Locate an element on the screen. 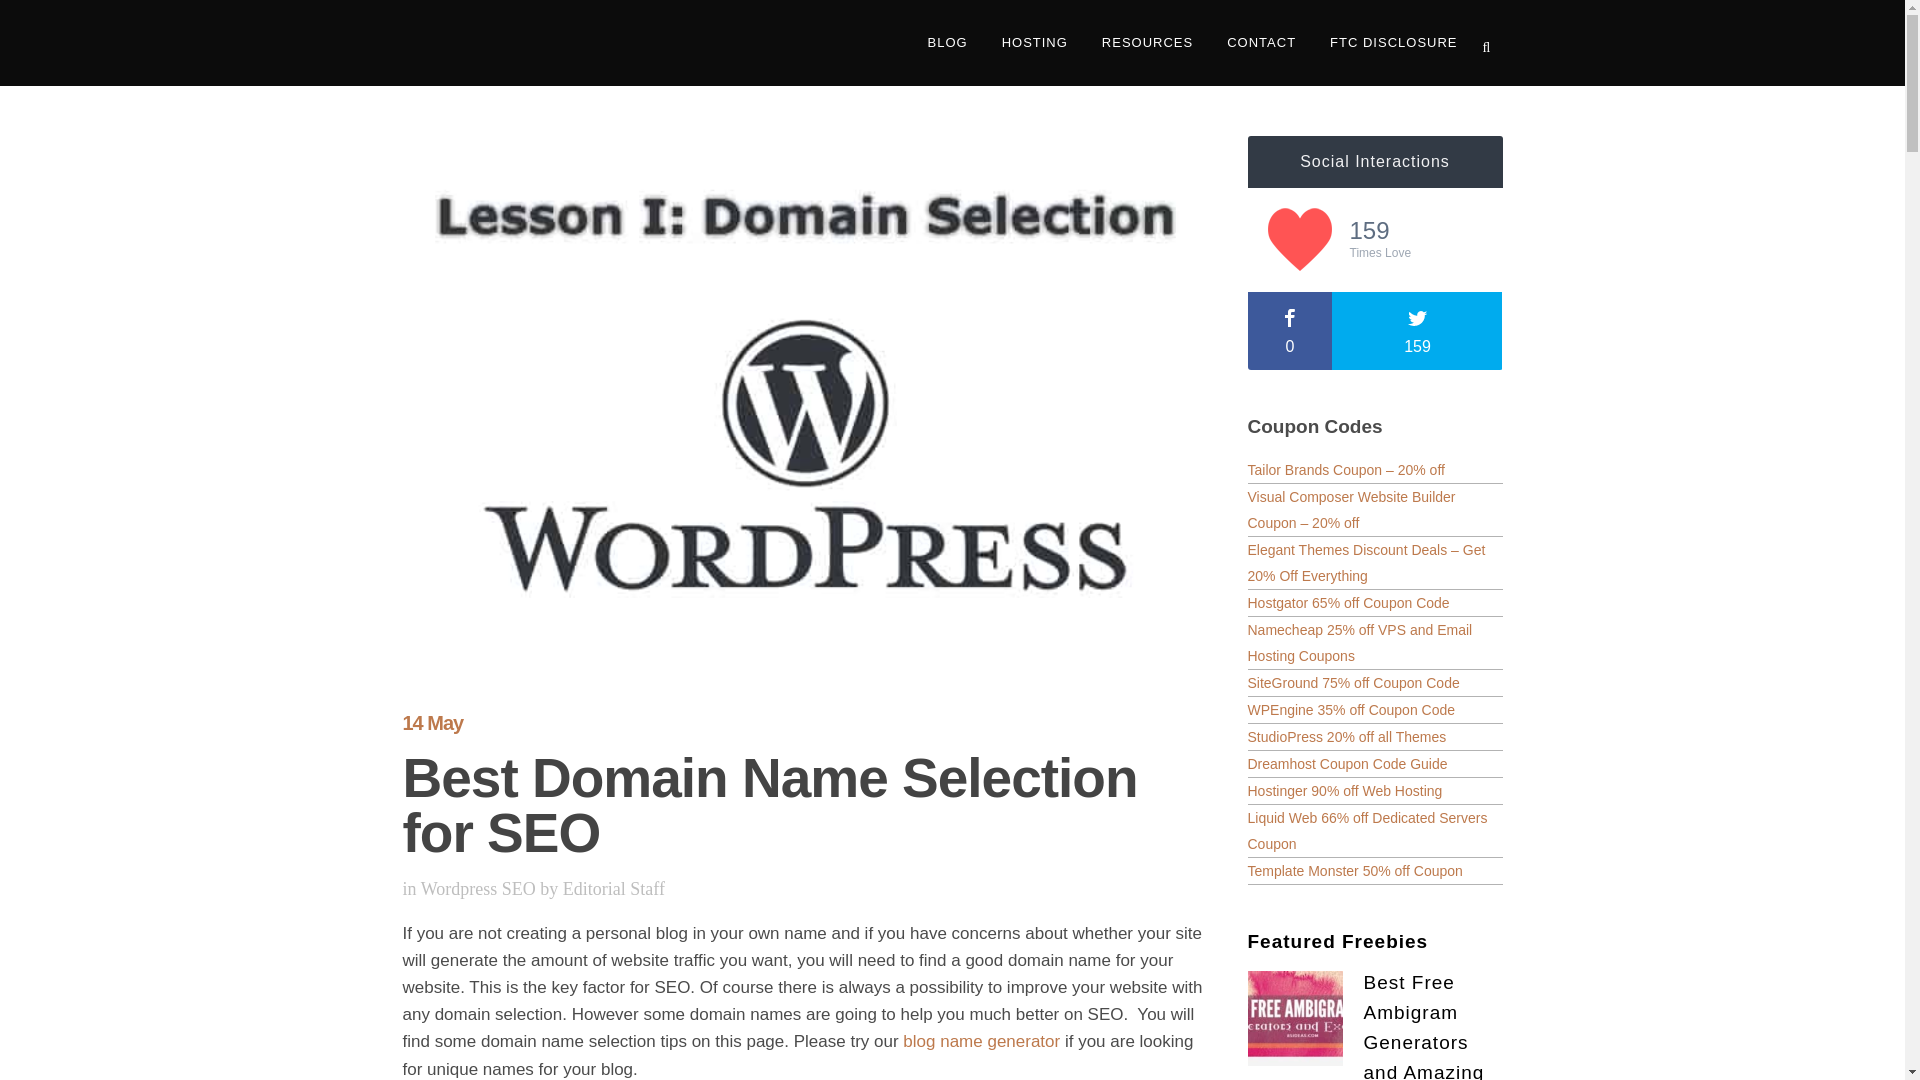 This screenshot has width=1920, height=1080. FTC DISCLOSURE is located at coordinates (1394, 43).